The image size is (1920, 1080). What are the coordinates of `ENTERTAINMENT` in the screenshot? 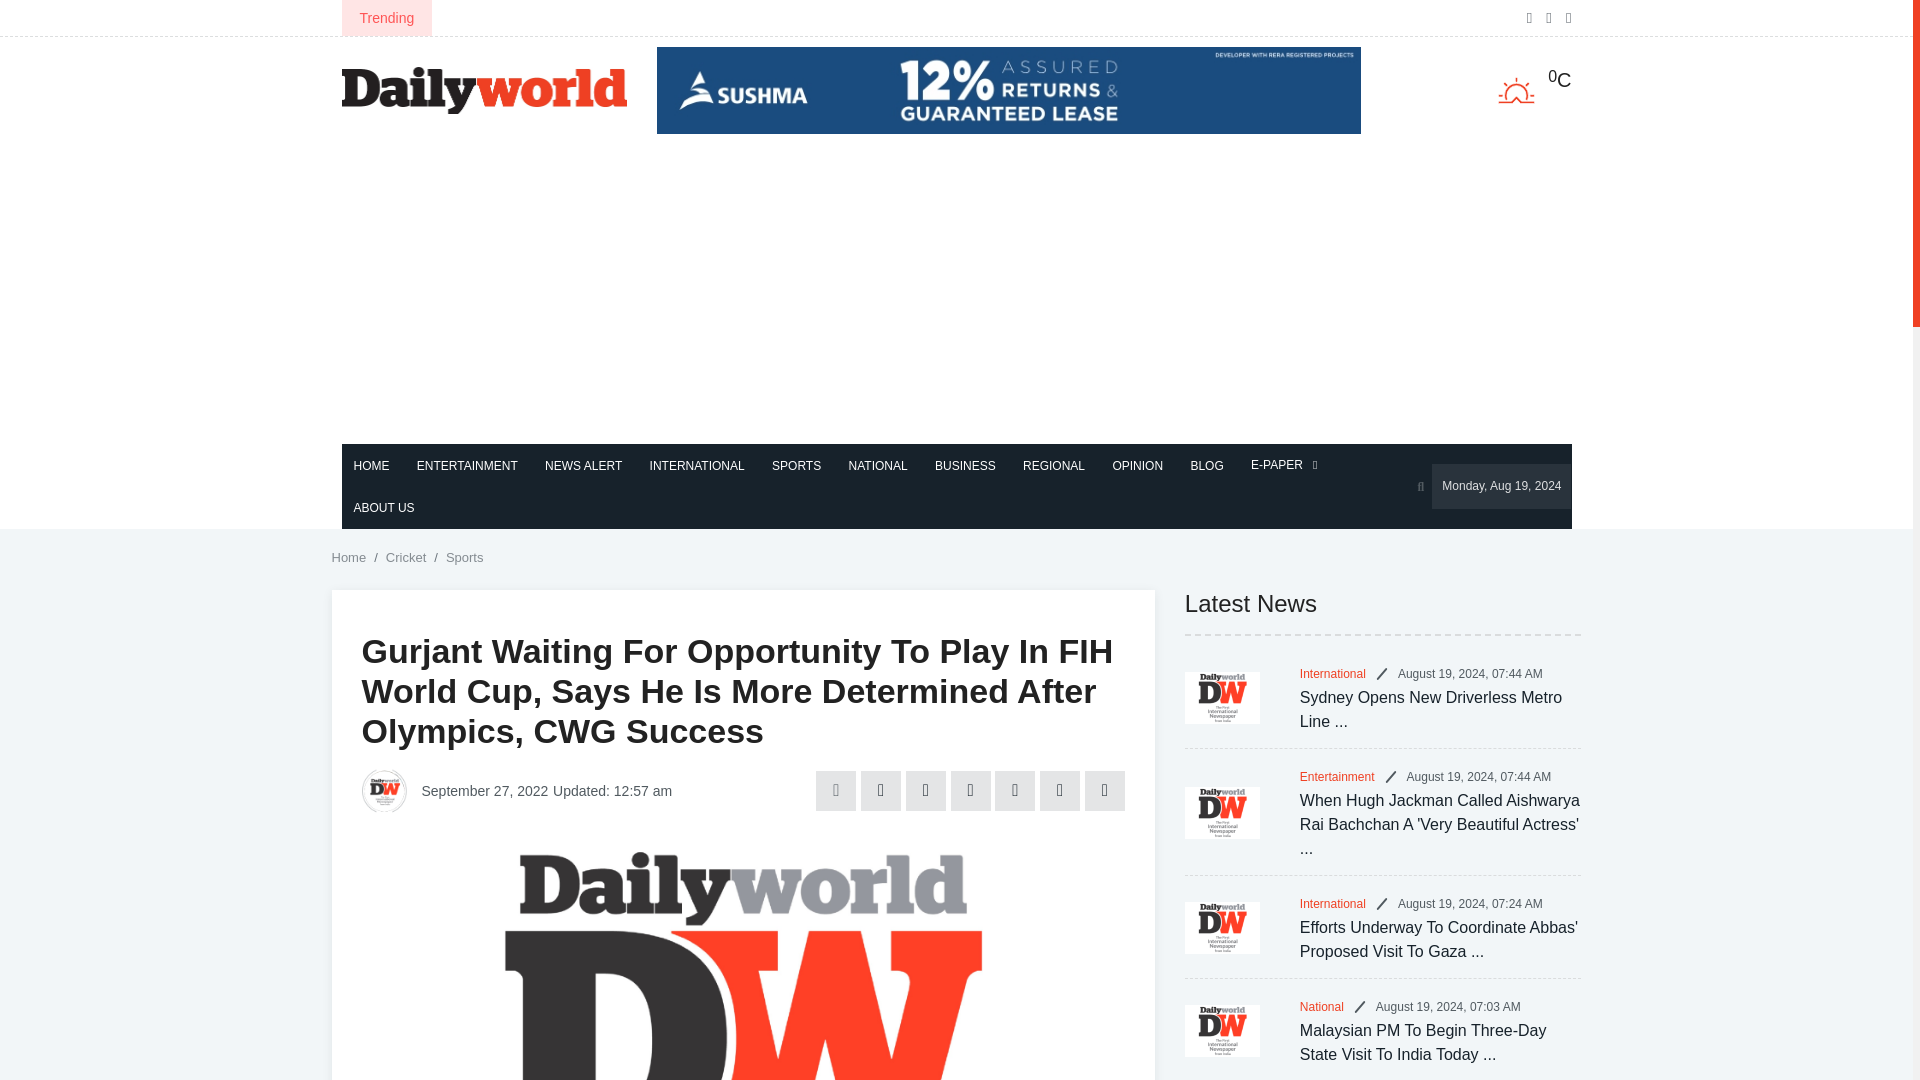 It's located at (467, 466).